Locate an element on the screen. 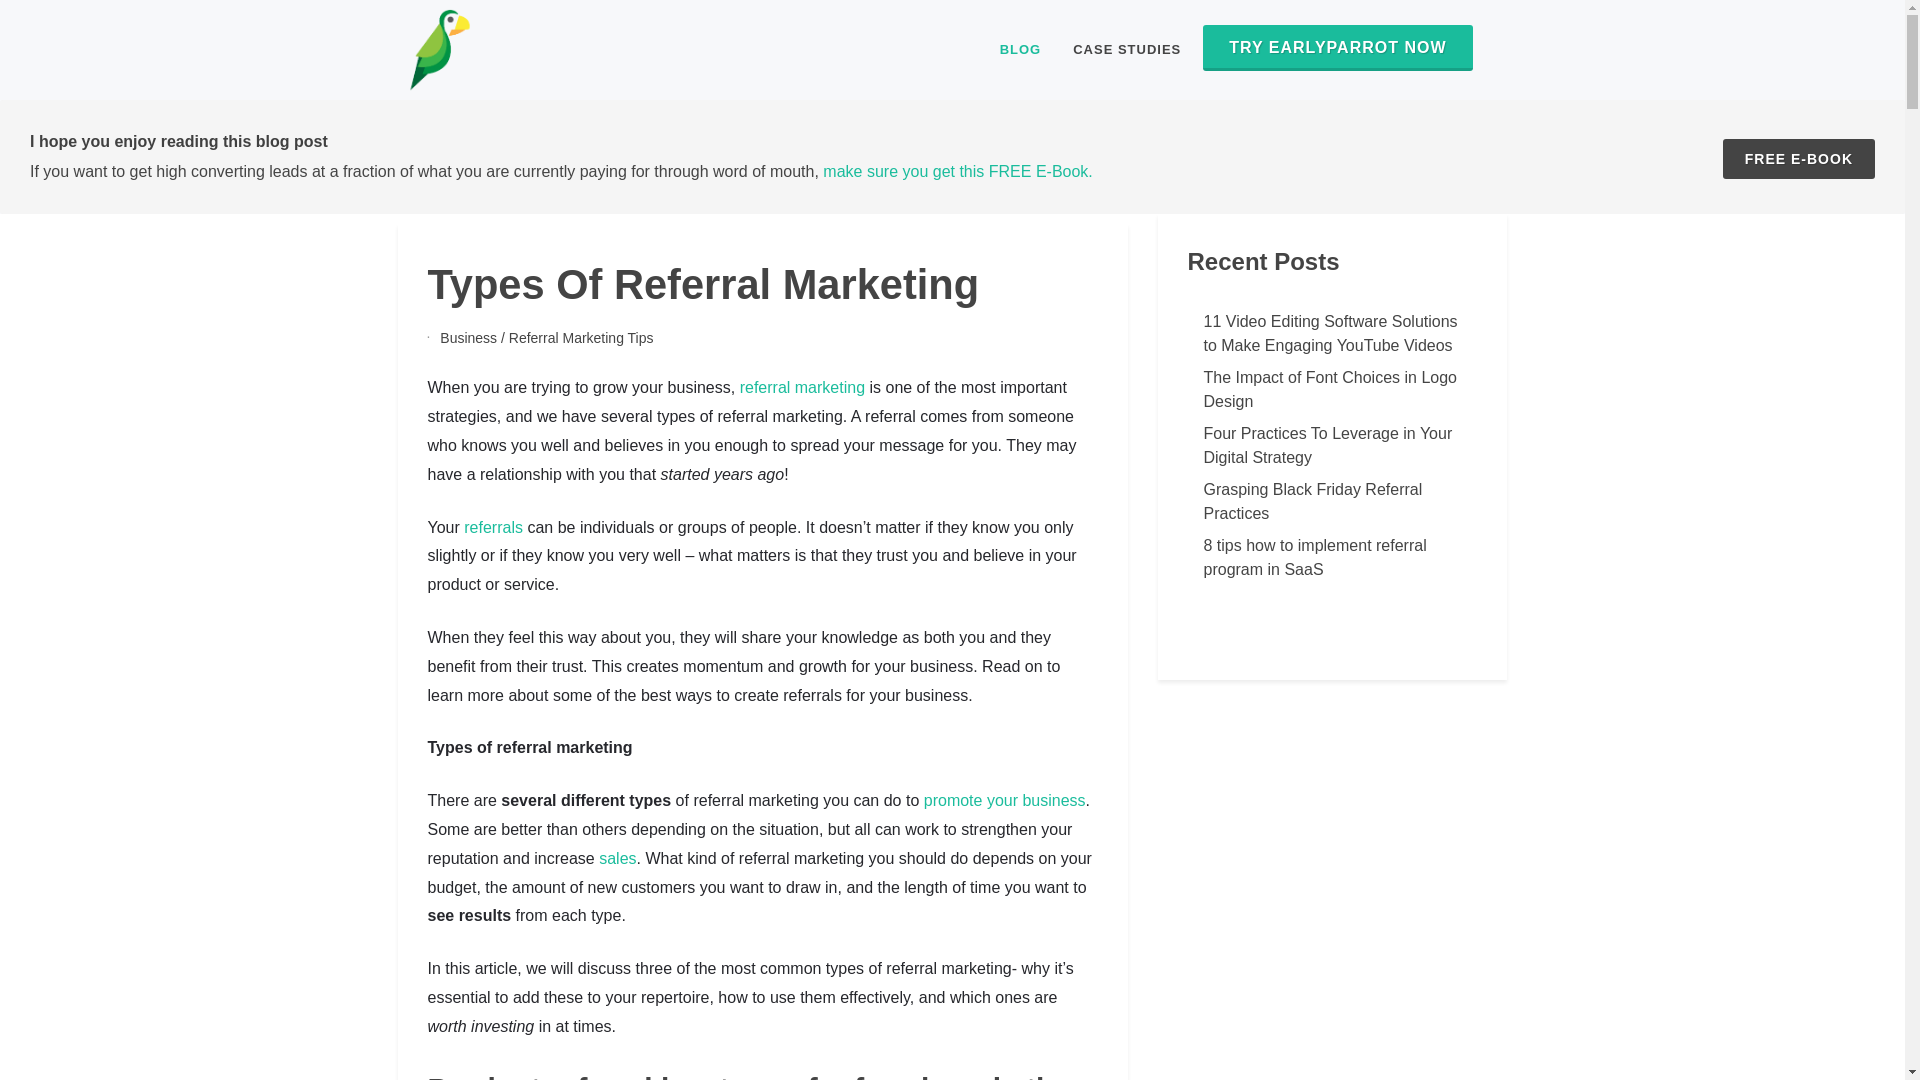  Referral Marketing Tips is located at coordinates (581, 338).